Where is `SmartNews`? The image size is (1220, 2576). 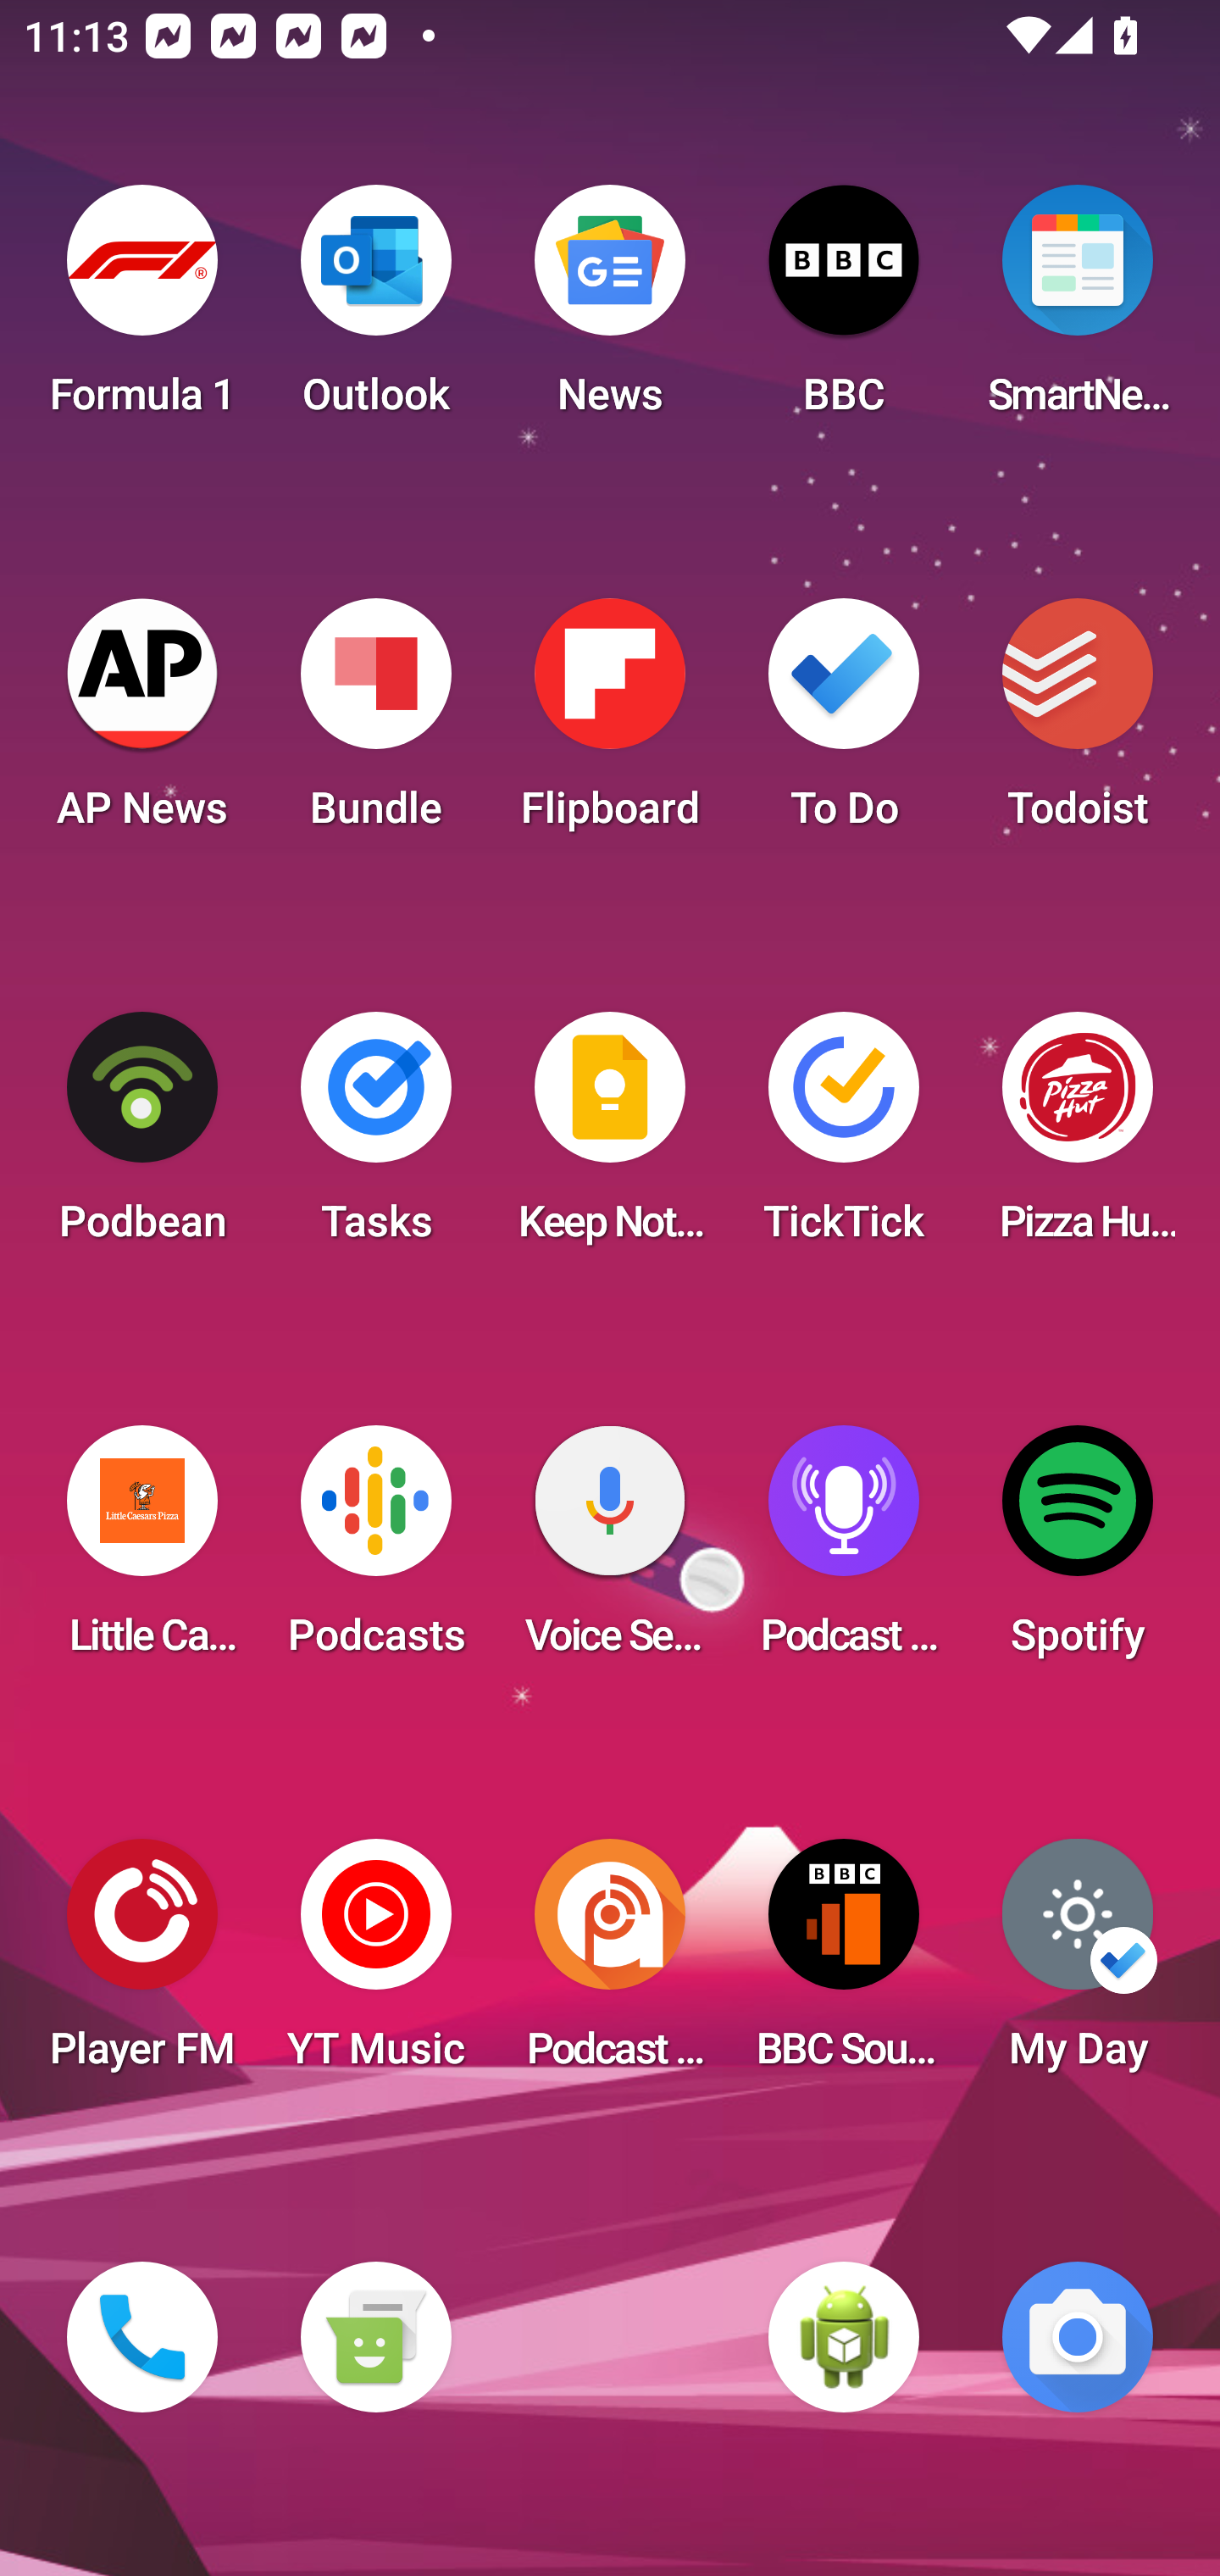 SmartNews is located at coordinates (1078, 310).